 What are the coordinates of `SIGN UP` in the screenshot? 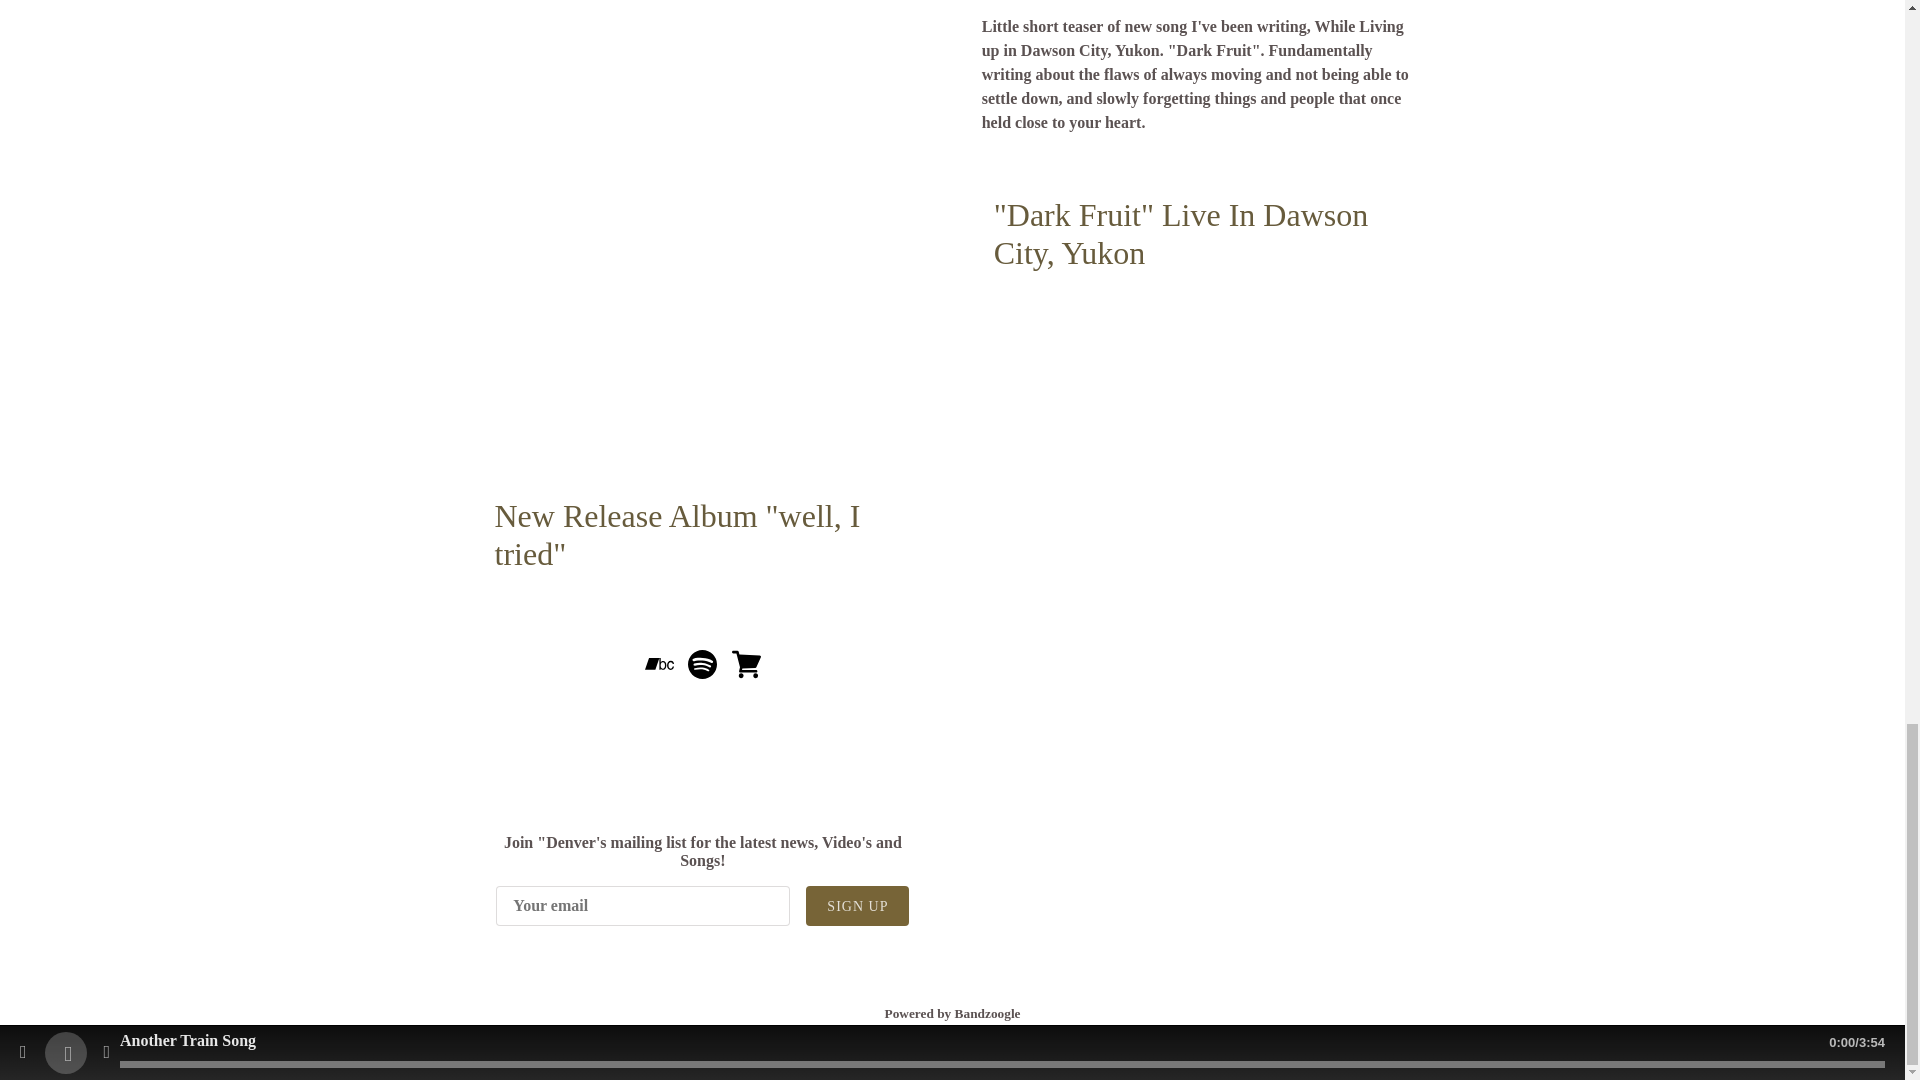 It's located at (857, 905).